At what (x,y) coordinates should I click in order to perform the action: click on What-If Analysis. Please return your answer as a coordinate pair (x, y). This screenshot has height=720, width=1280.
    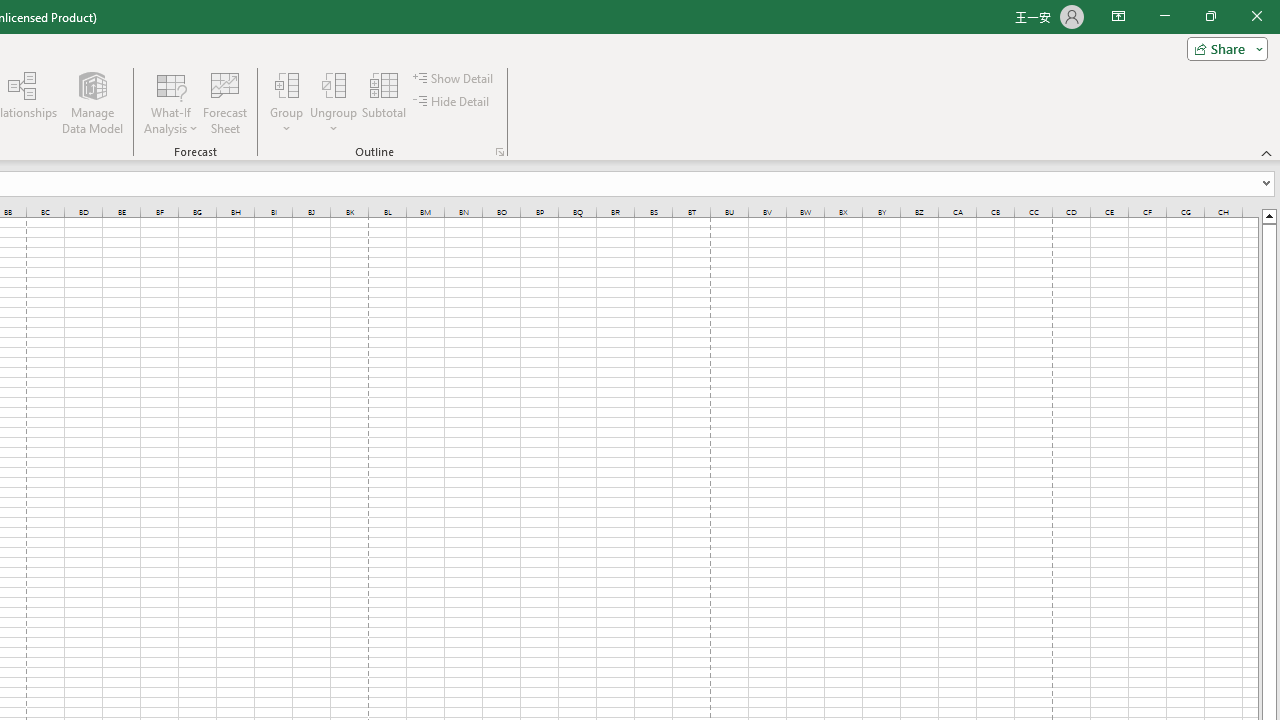
    Looking at the image, I should click on (171, 102).